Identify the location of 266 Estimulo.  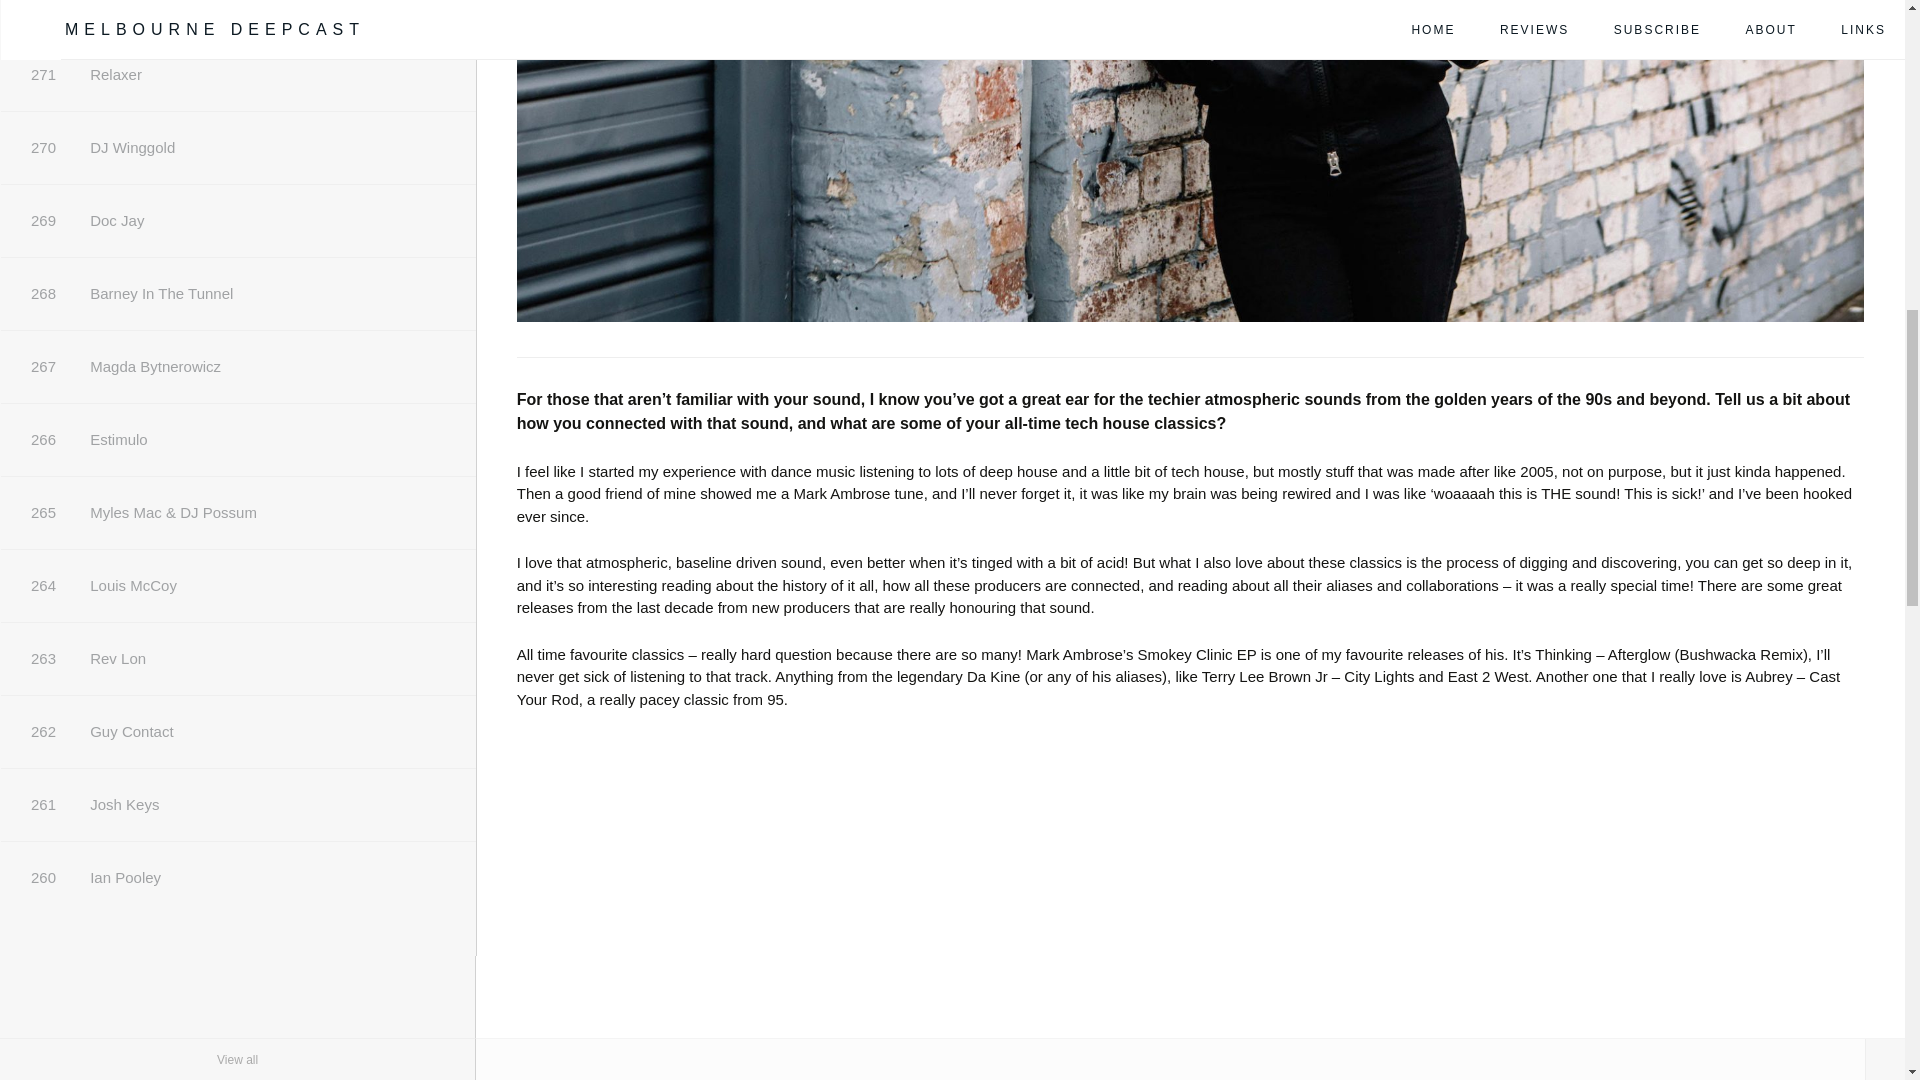
(238, 440).